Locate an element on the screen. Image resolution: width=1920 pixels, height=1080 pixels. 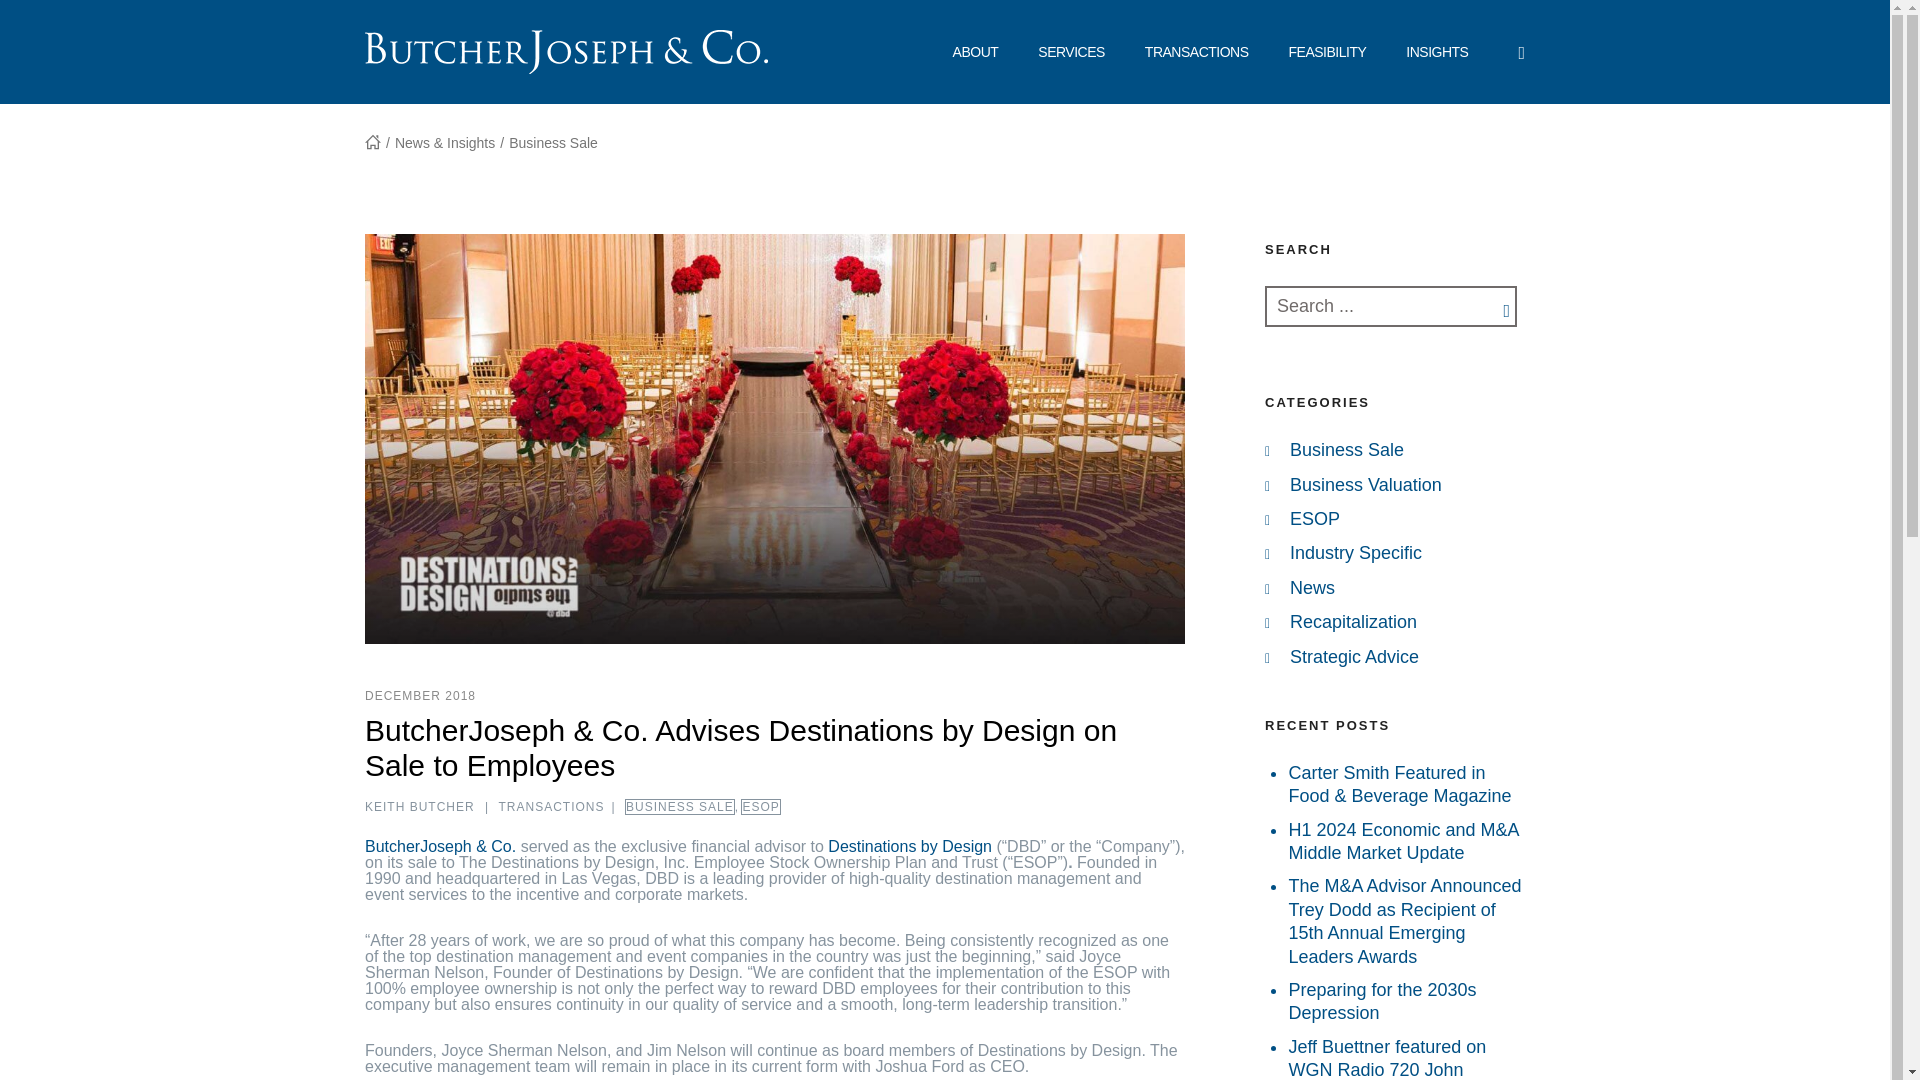
Transactions is located at coordinates (1197, 52).